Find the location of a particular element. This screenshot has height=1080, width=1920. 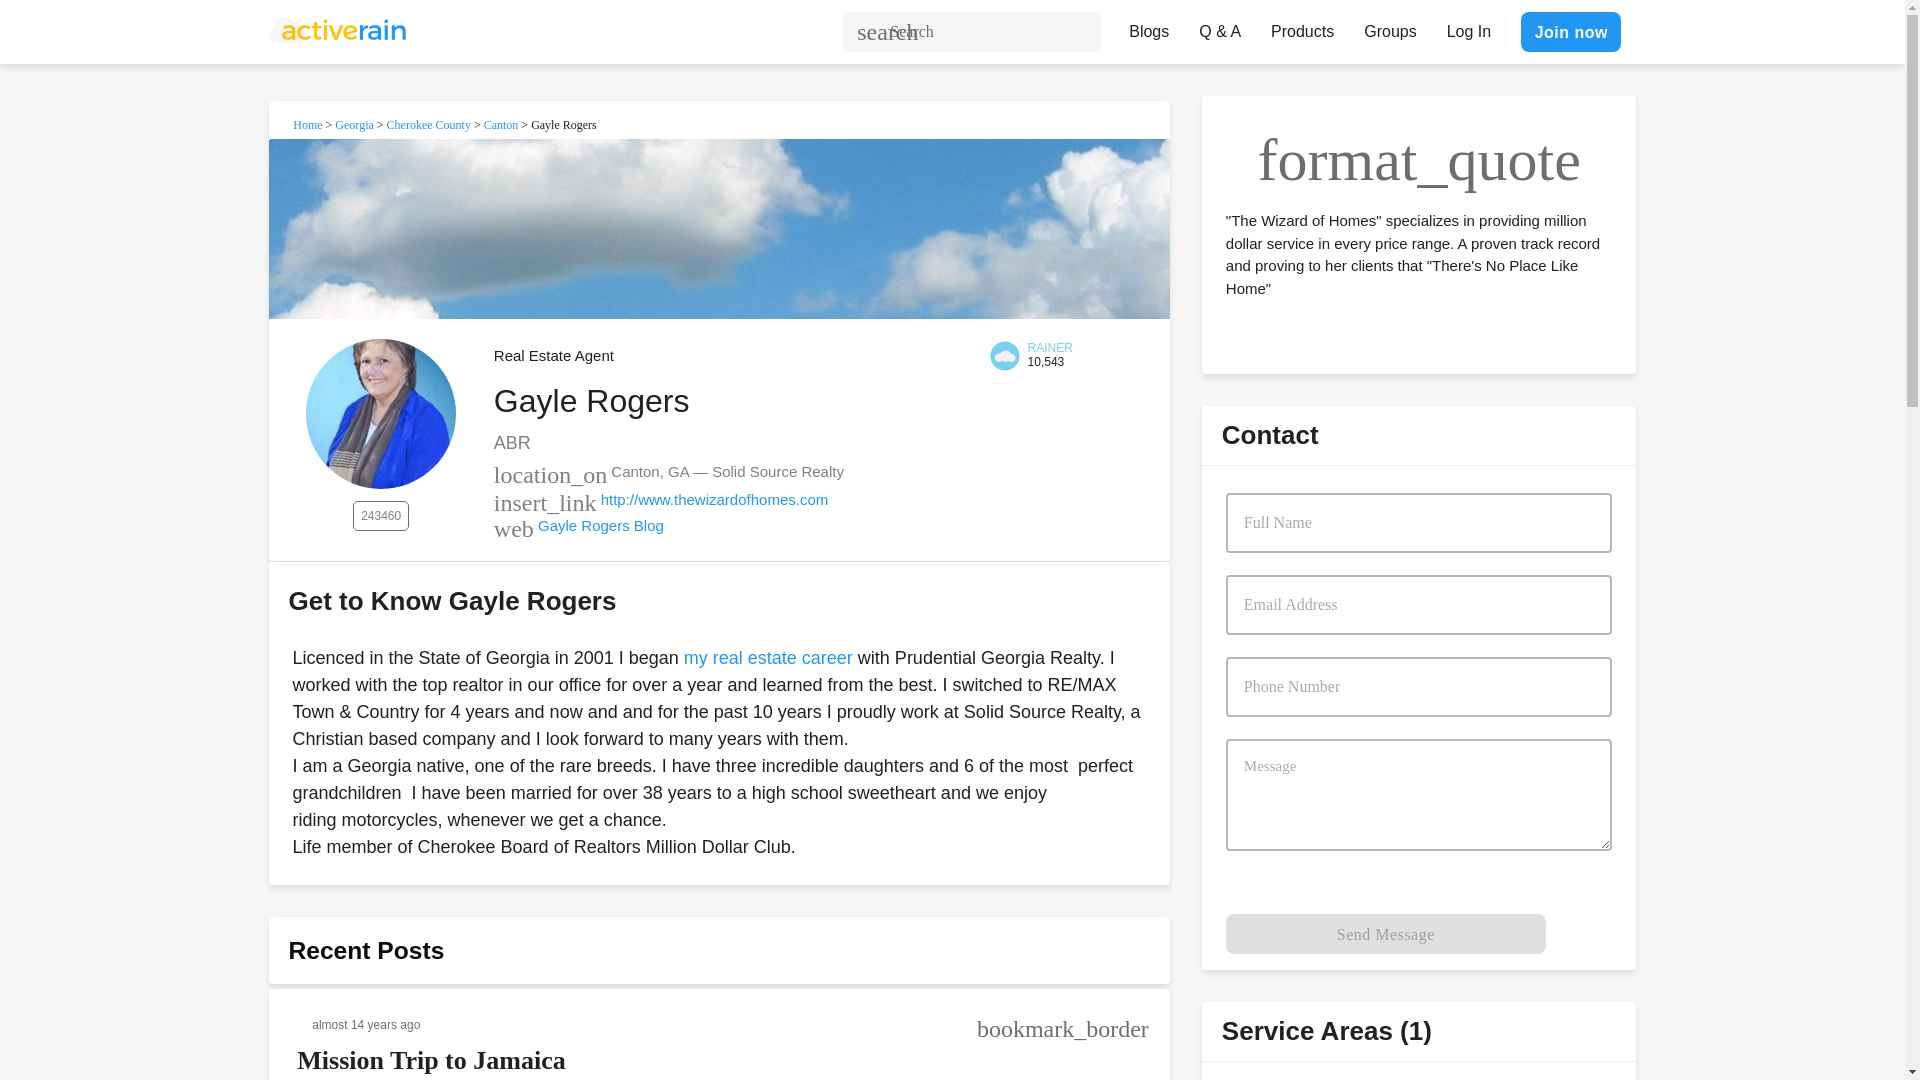

Blogs is located at coordinates (1148, 26).